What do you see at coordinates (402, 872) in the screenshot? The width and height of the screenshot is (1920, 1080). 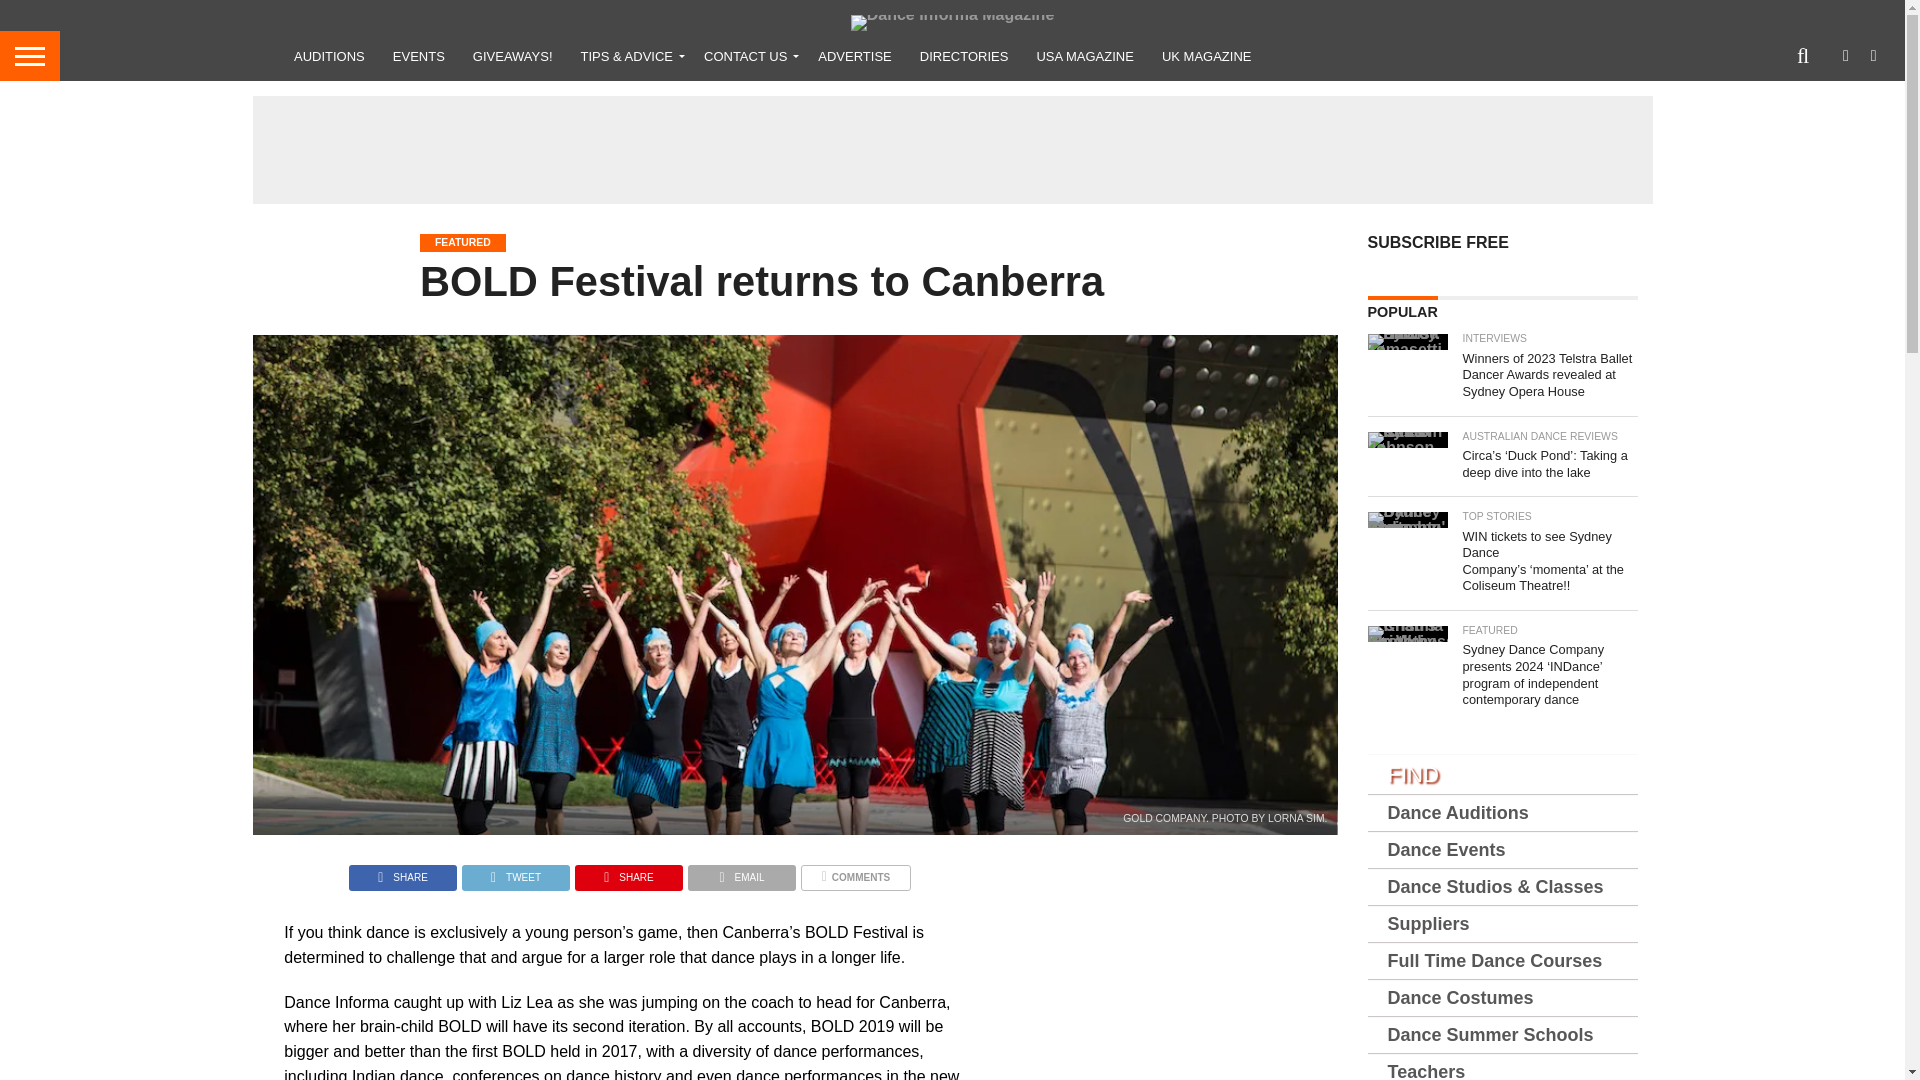 I see `SHARE` at bounding box center [402, 872].